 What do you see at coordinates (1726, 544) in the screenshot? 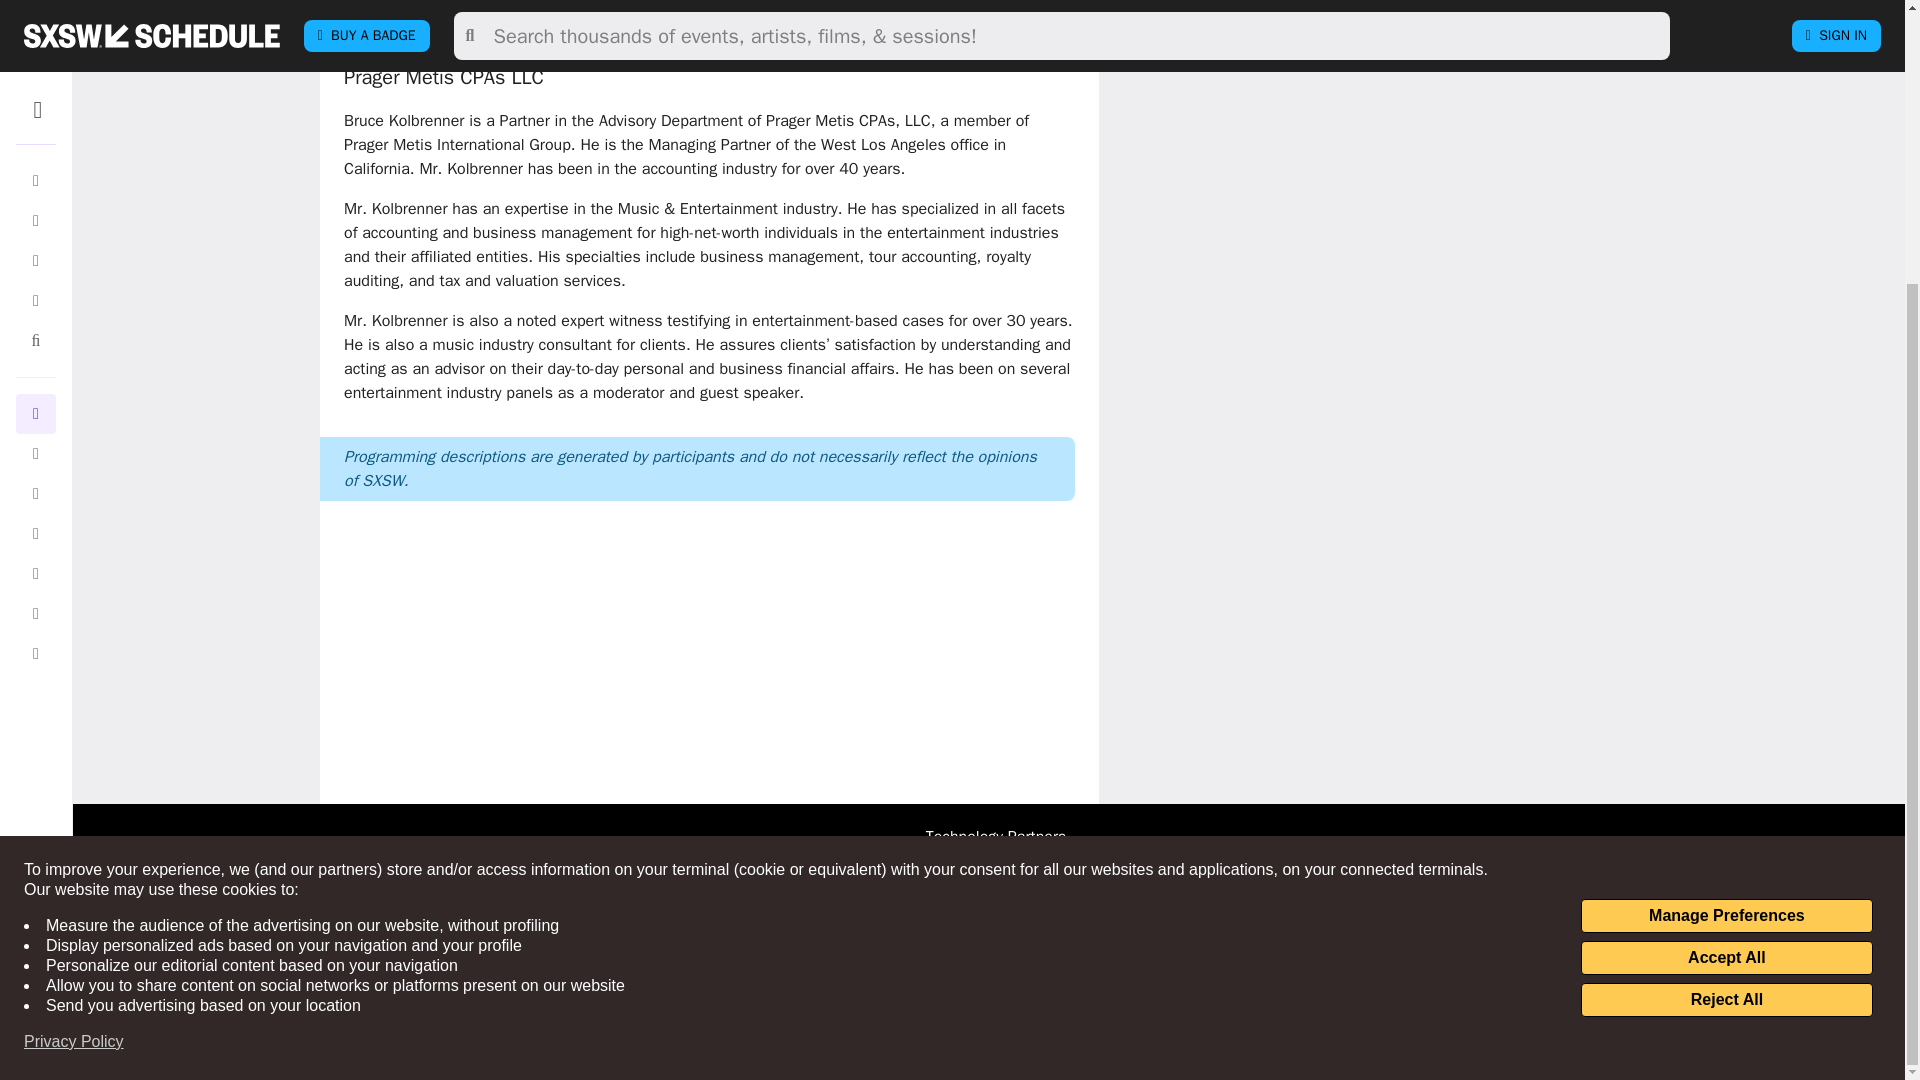
I see `Manage Preferences` at bounding box center [1726, 544].